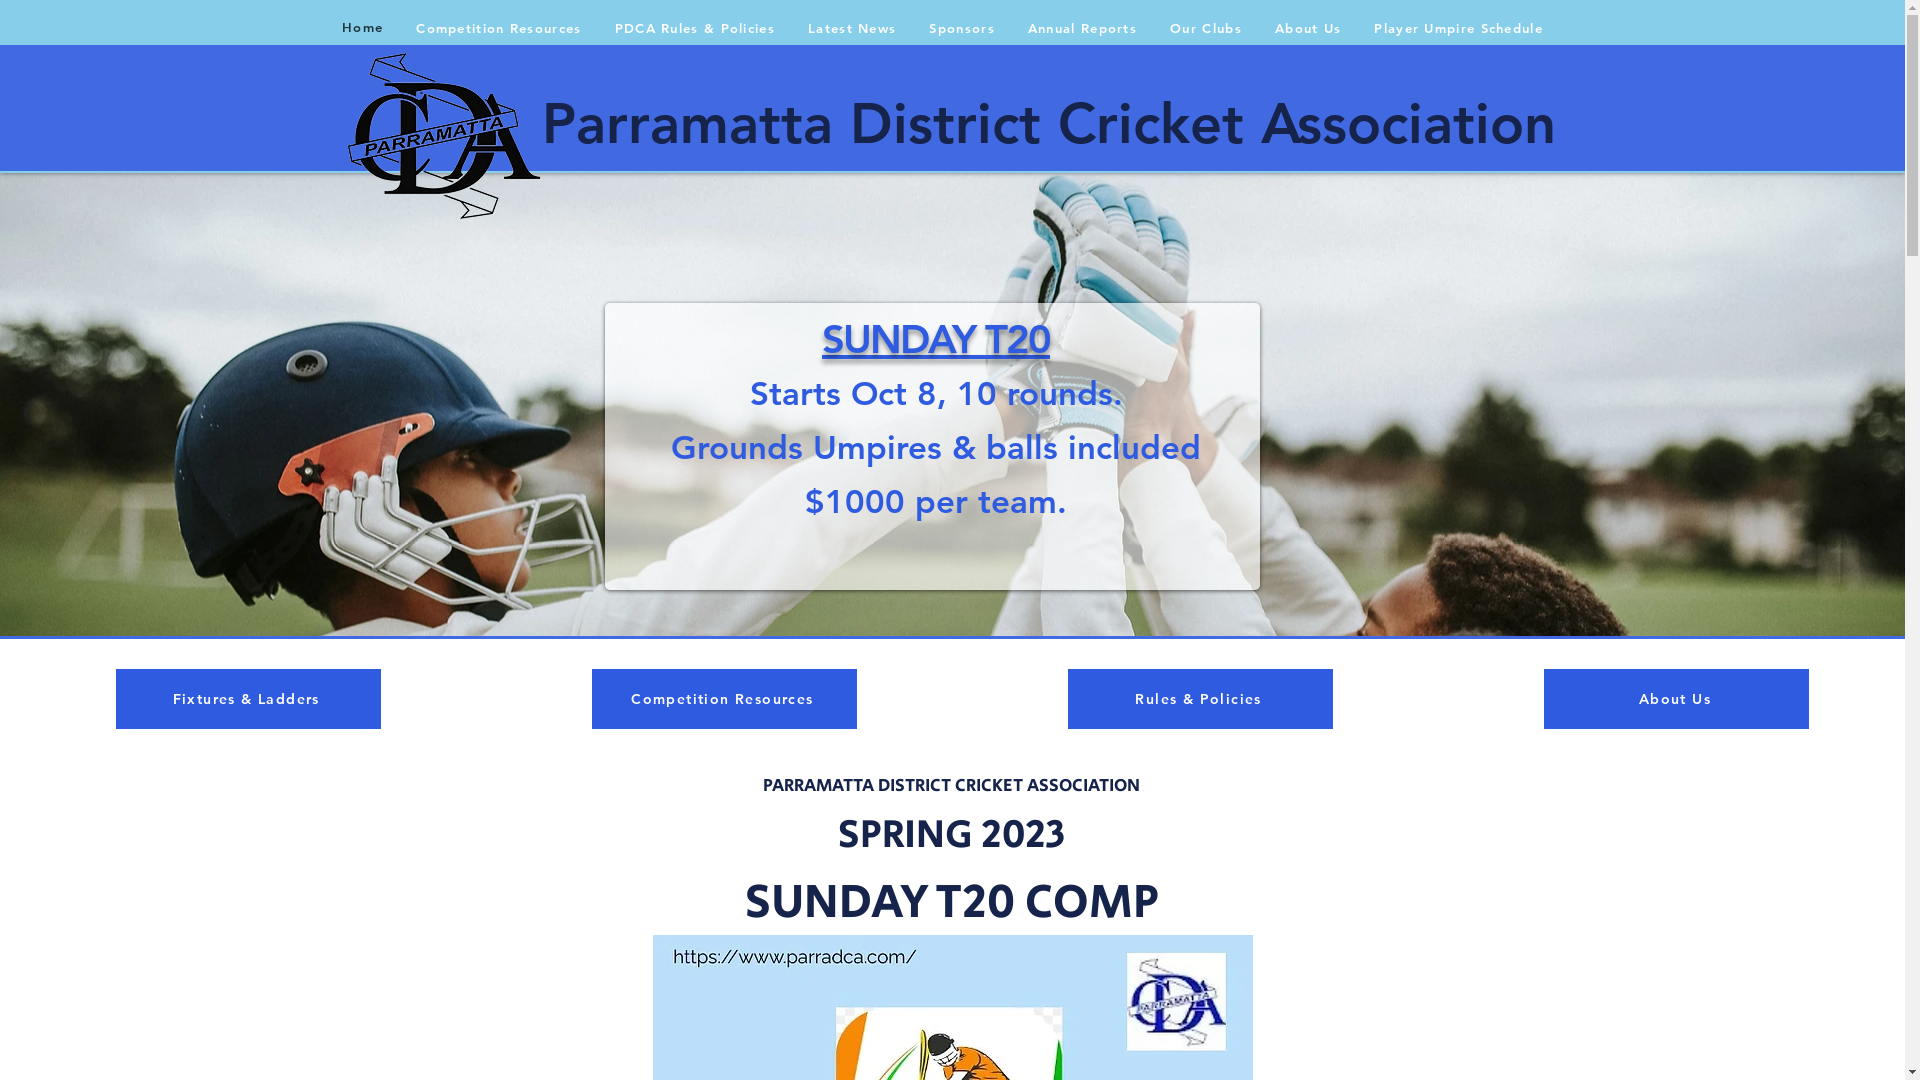 The image size is (1920, 1080). Describe the element at coordinates (1082, 28) in the screenshot. I see `Annual Reports` at that location.